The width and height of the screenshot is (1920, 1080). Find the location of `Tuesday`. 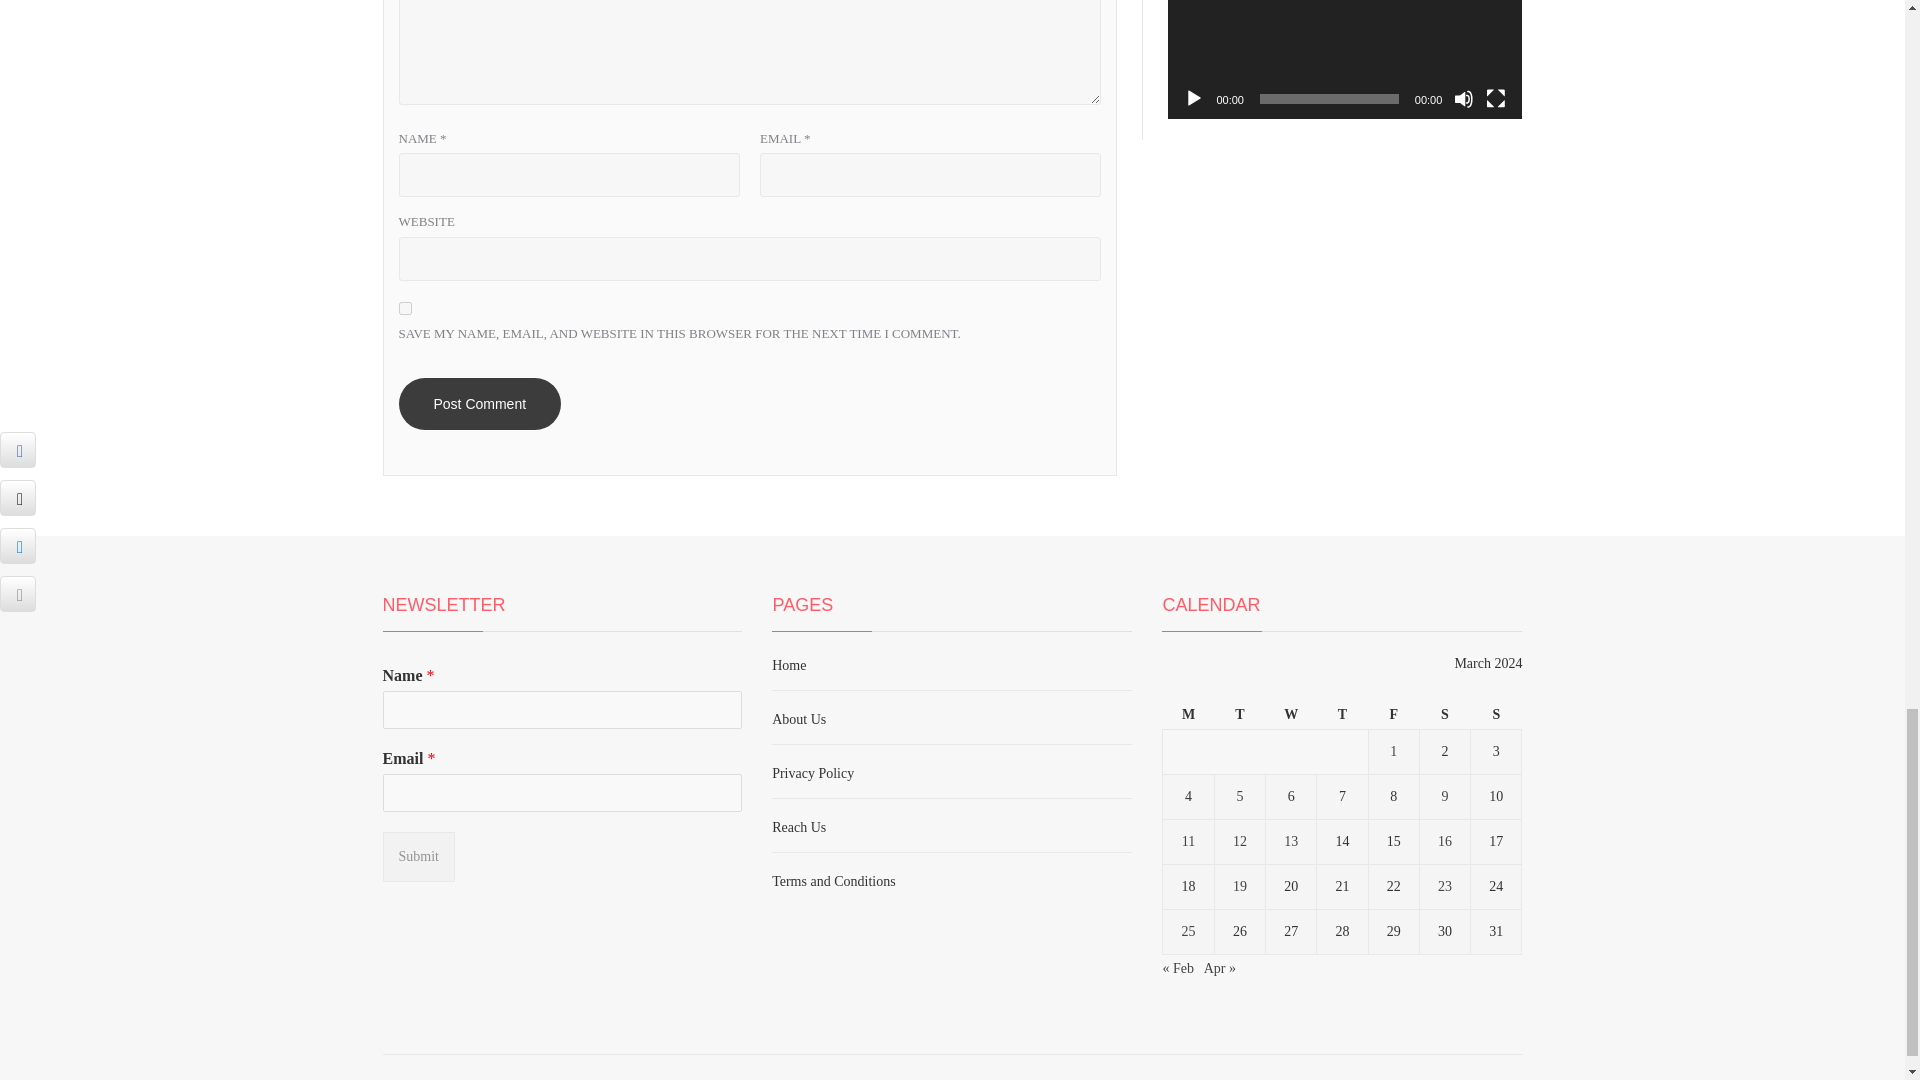

Tuesday is located at coordinates (1239, 715).